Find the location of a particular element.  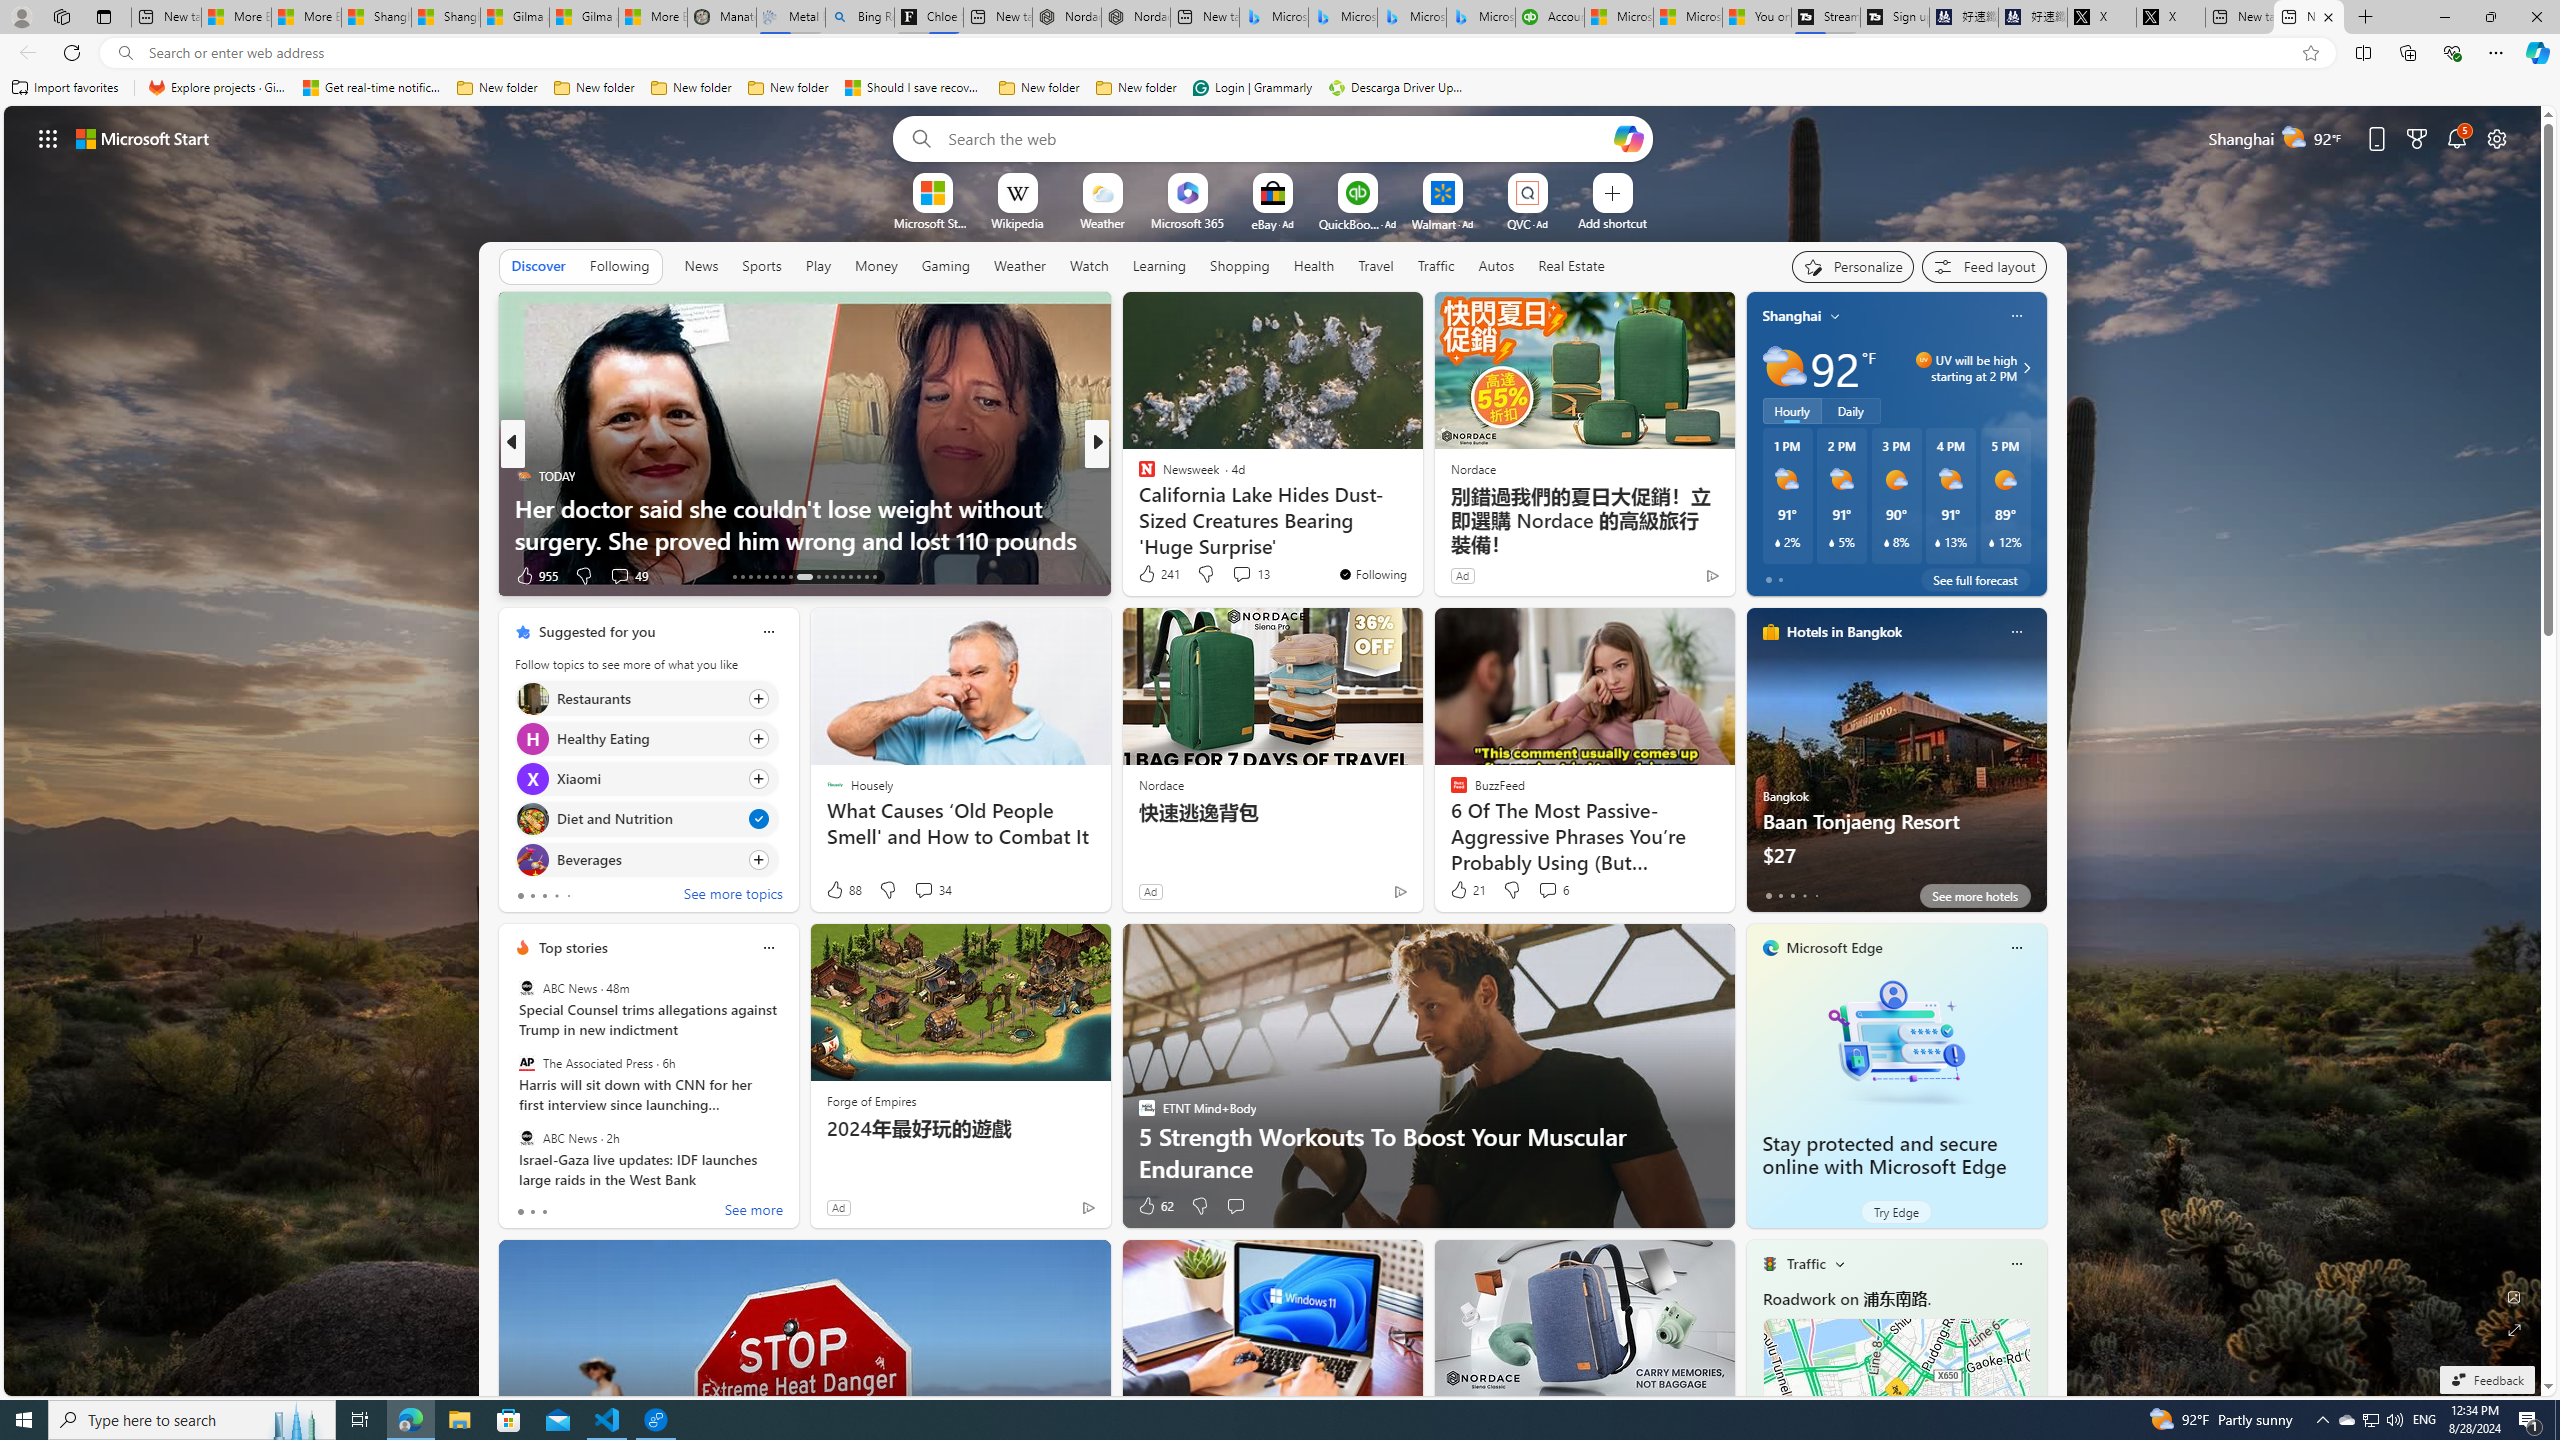

Watch is located at coordinates (1089, 265).